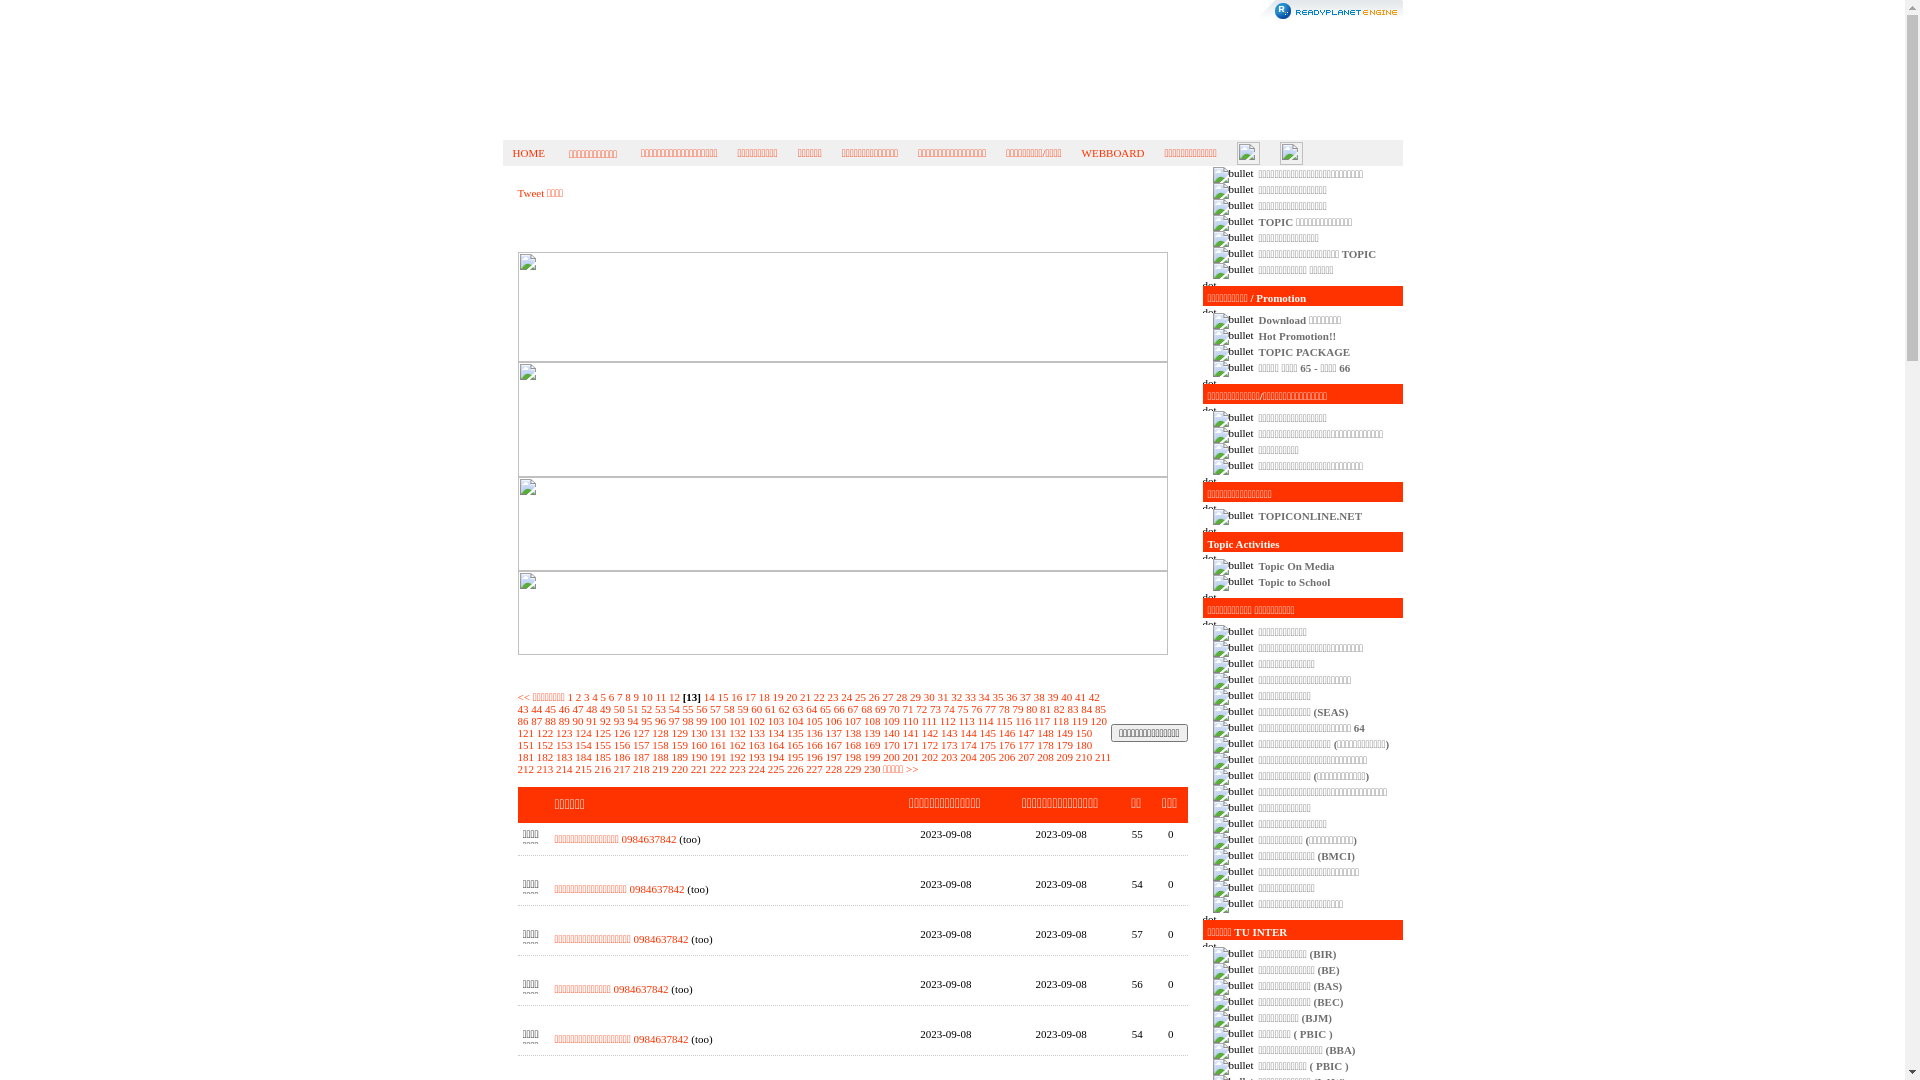 The image size is (1920, 1080). What do you see at coordinates (756, 721) in the screenshot?
I see `102` at bounding box center [756, 721].